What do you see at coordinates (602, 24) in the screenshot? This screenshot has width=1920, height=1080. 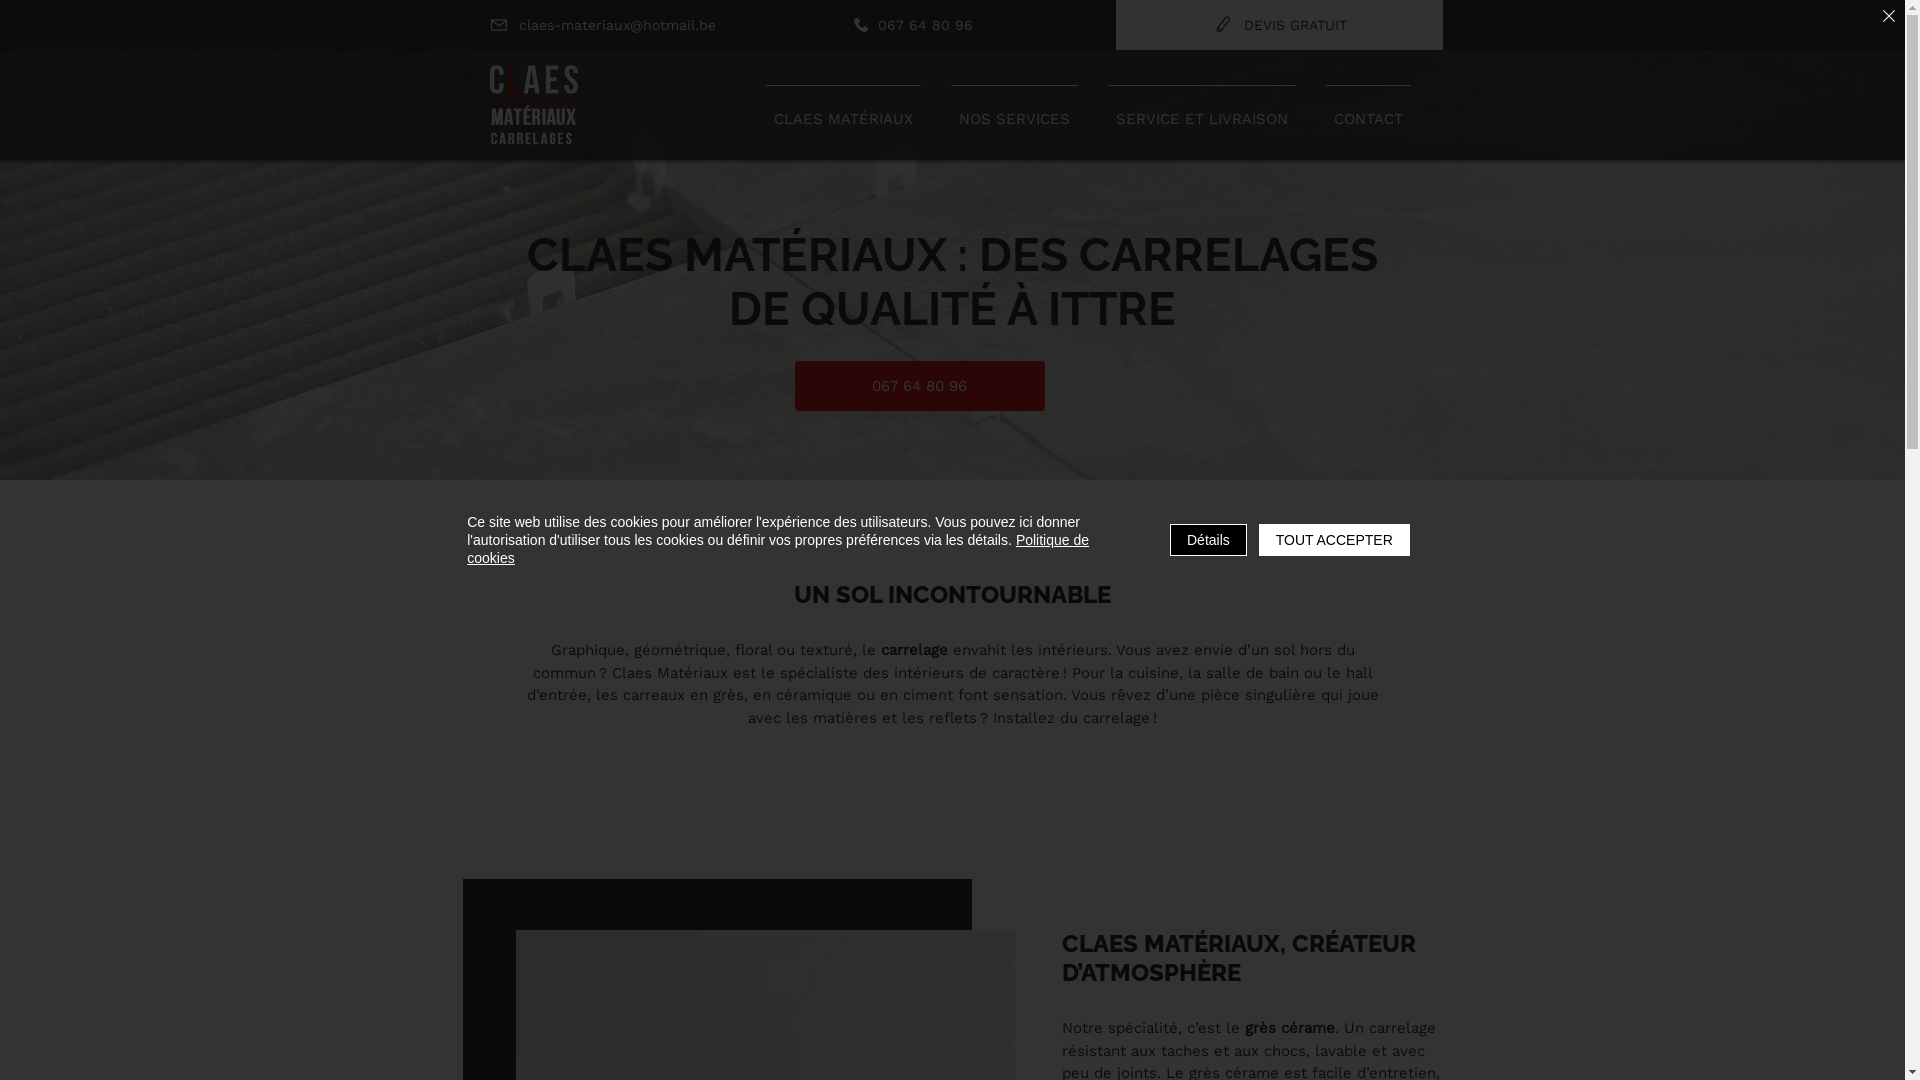 I see `claes-materiaux@hotmail.be` at bounding box center [602, 24].